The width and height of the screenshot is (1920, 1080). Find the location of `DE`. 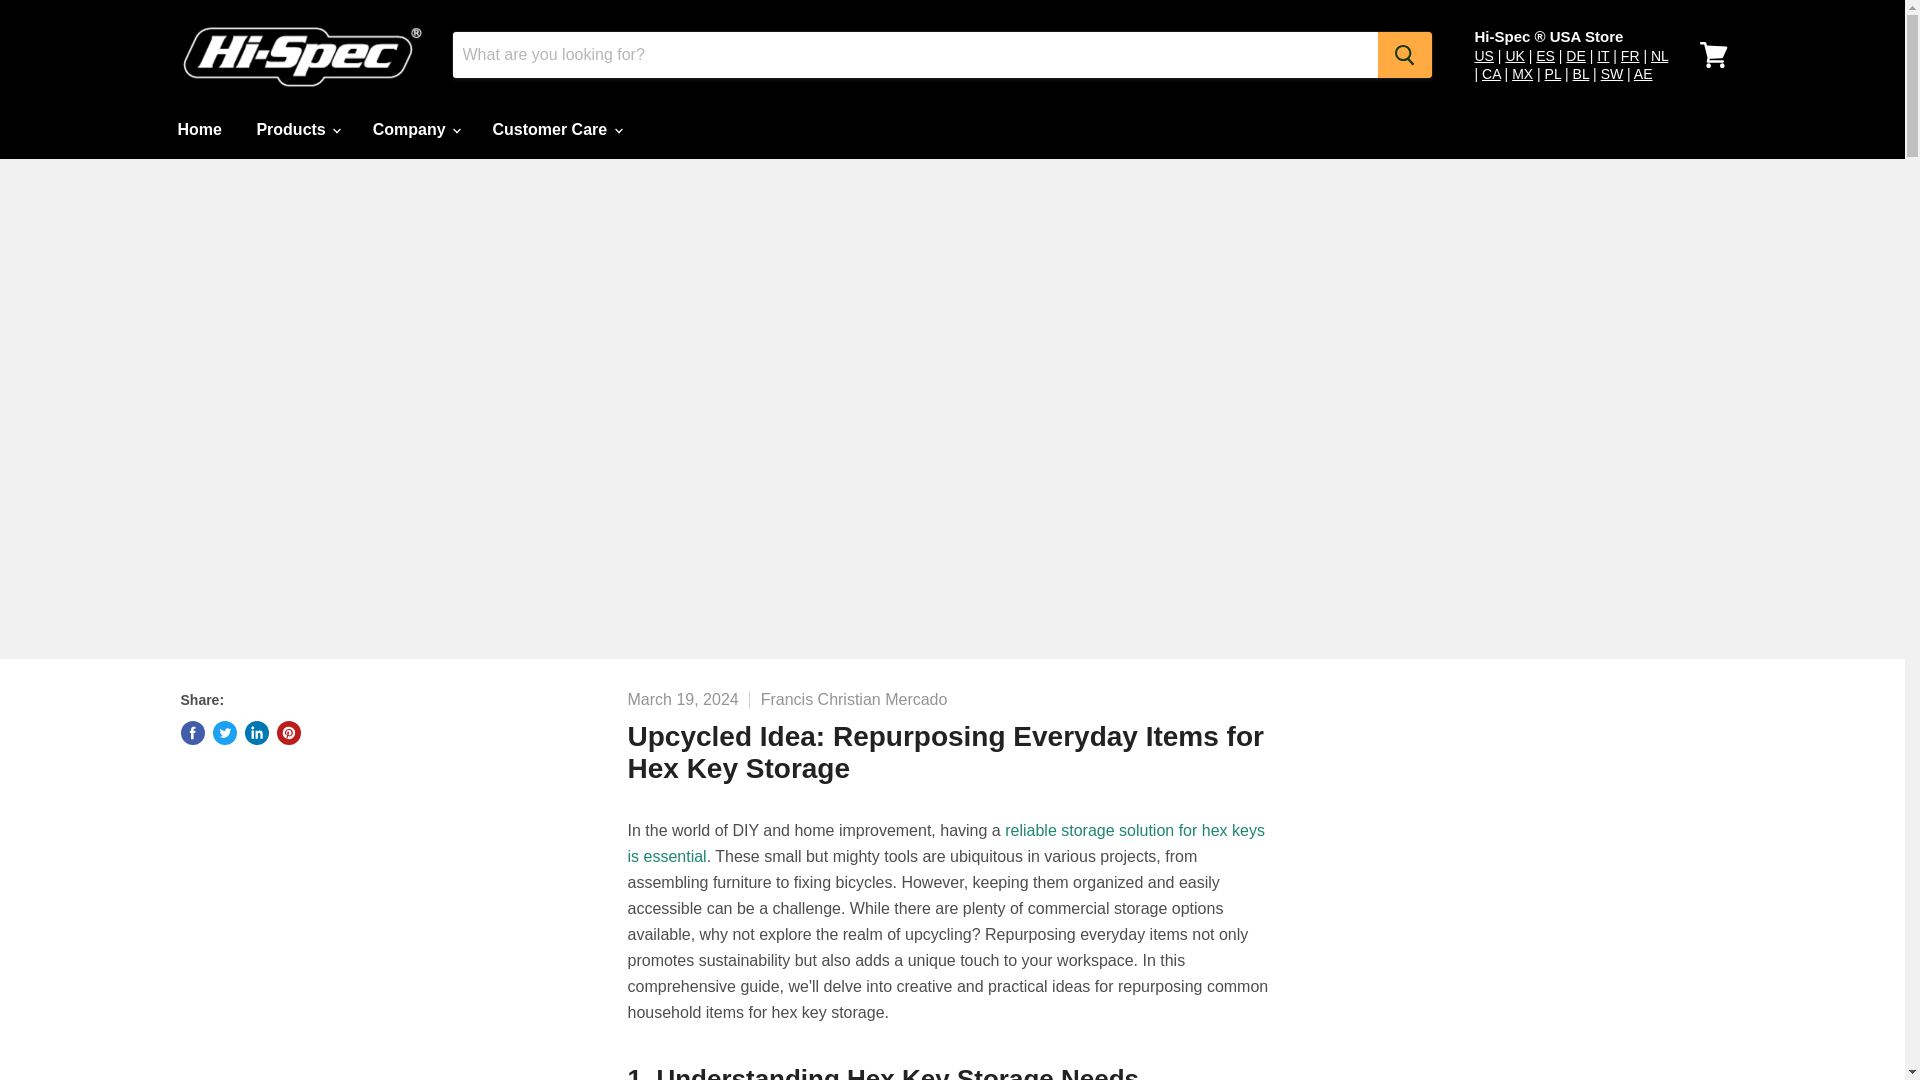

DE is located at coordinates (1576, 55).